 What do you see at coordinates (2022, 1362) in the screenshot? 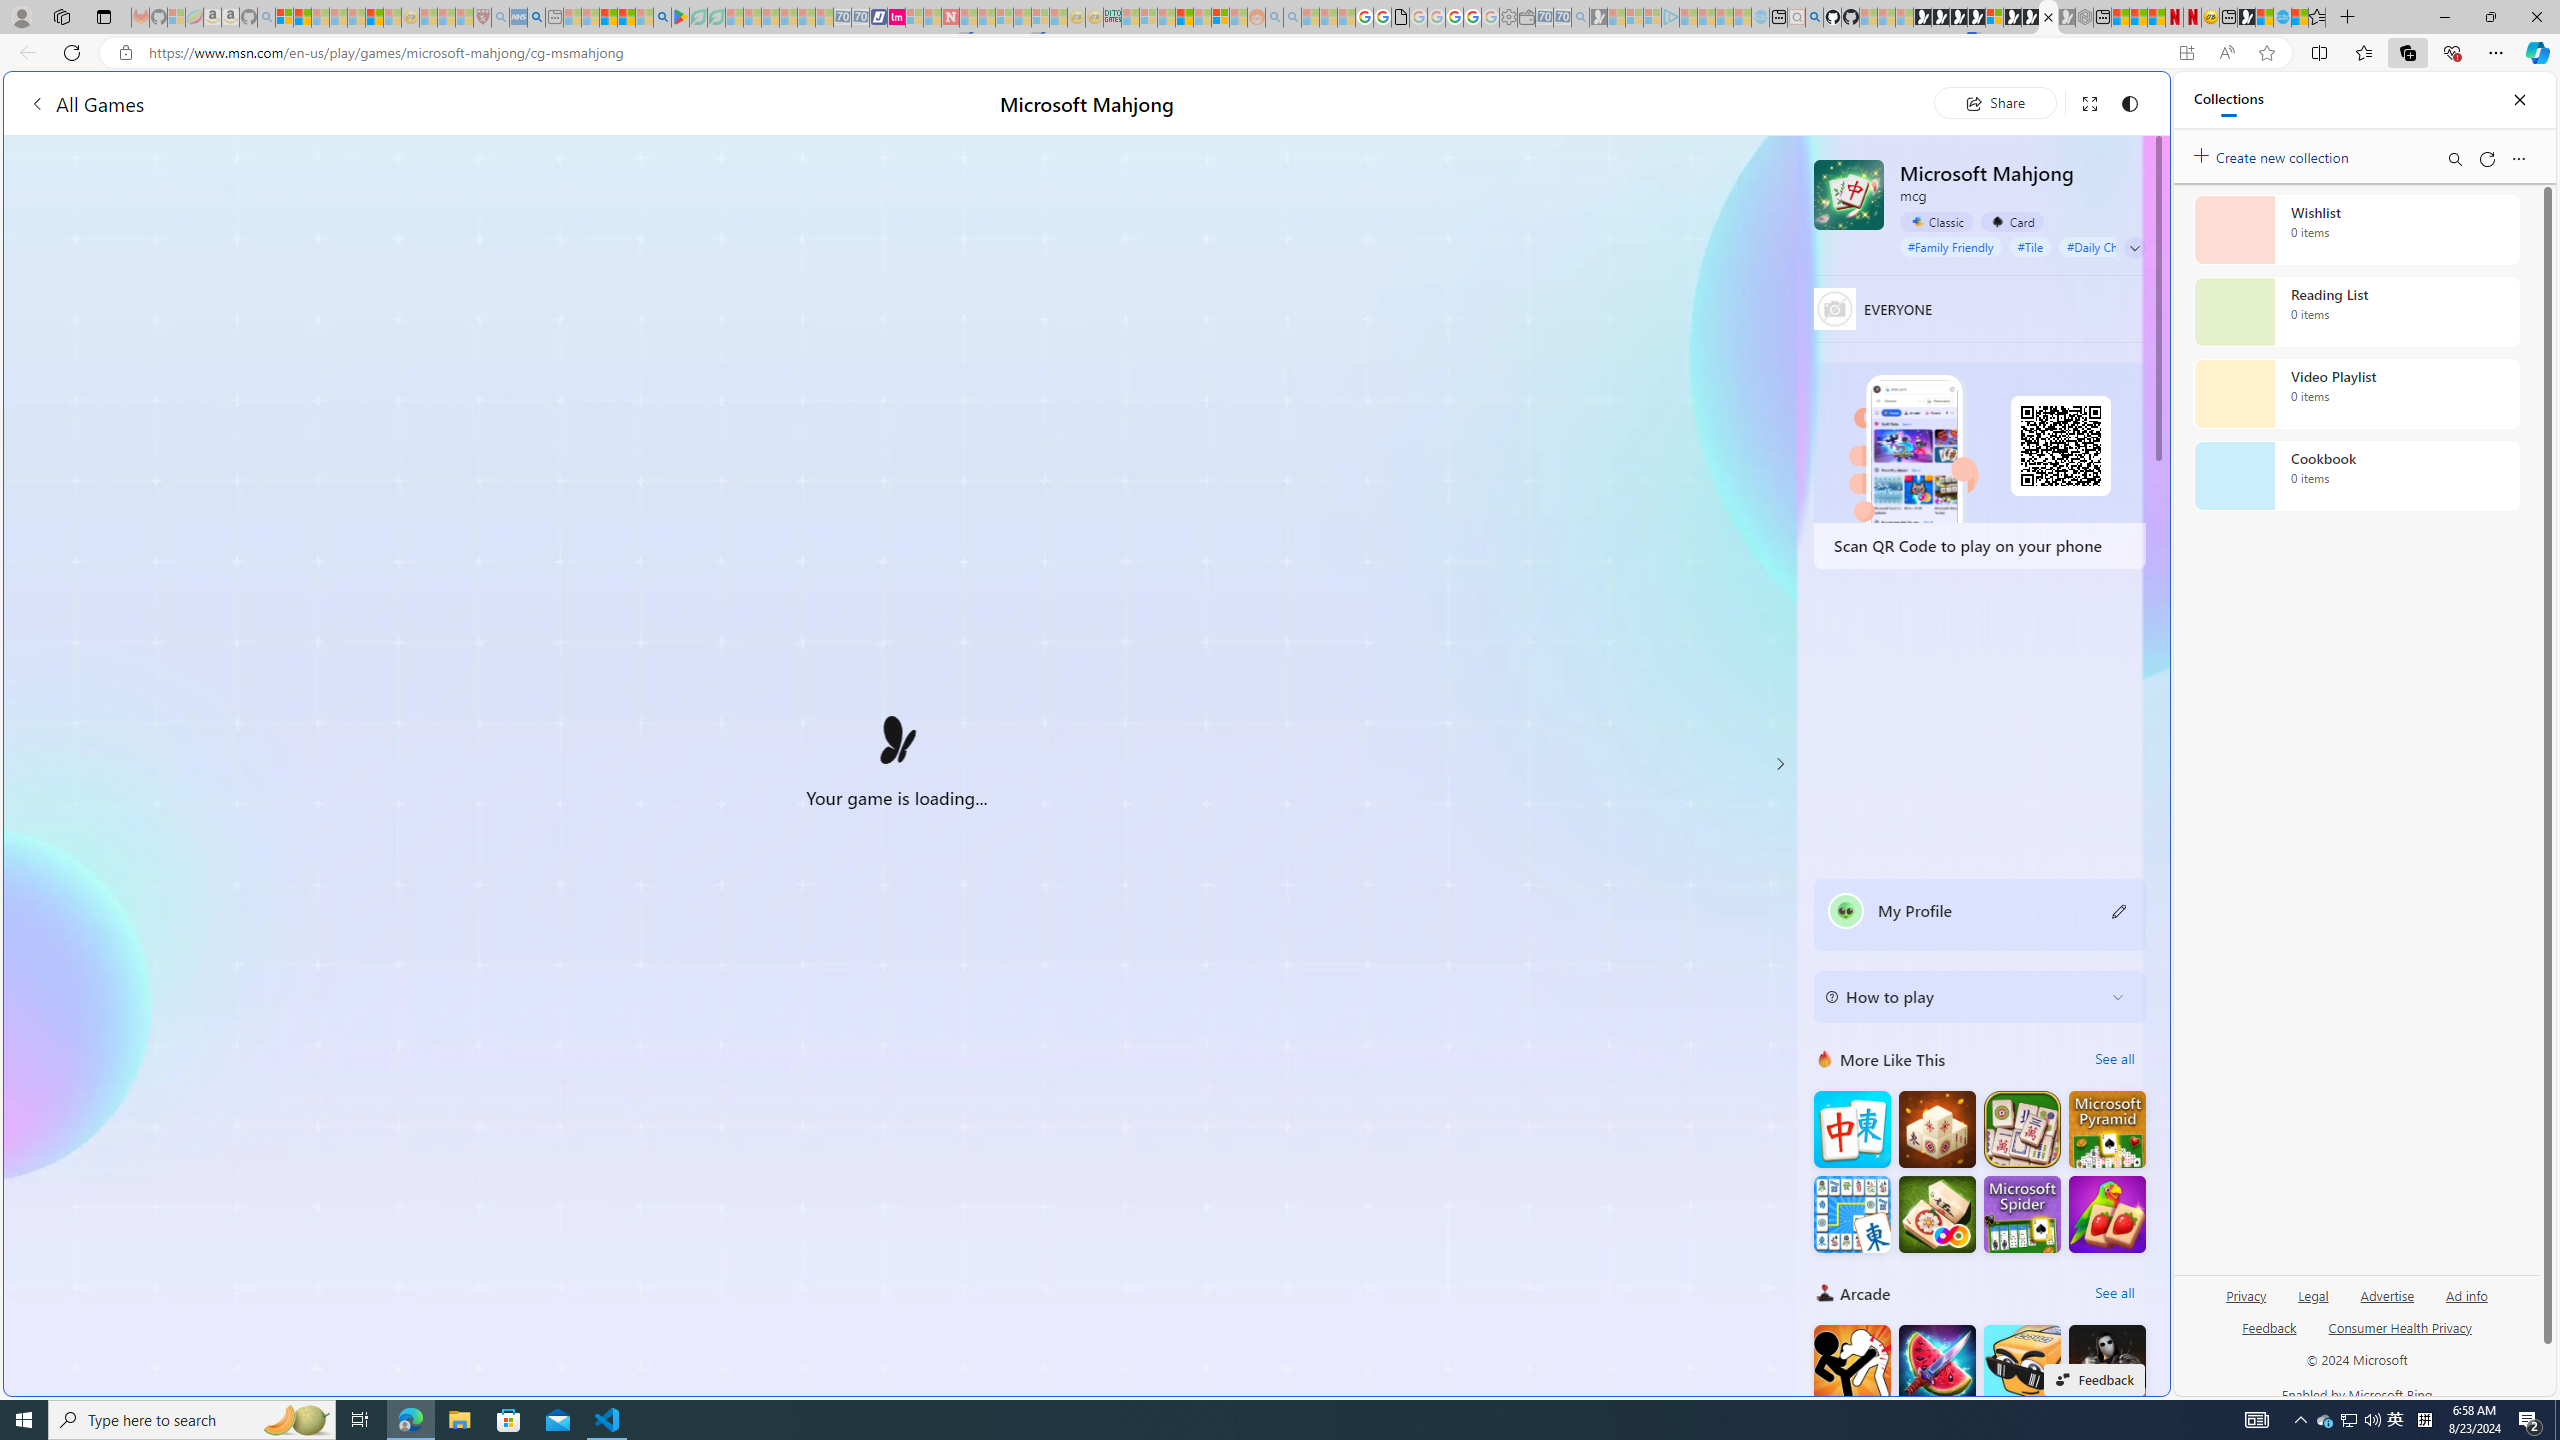
I see `Cubes2048` at bounding box center [2022, 1362].